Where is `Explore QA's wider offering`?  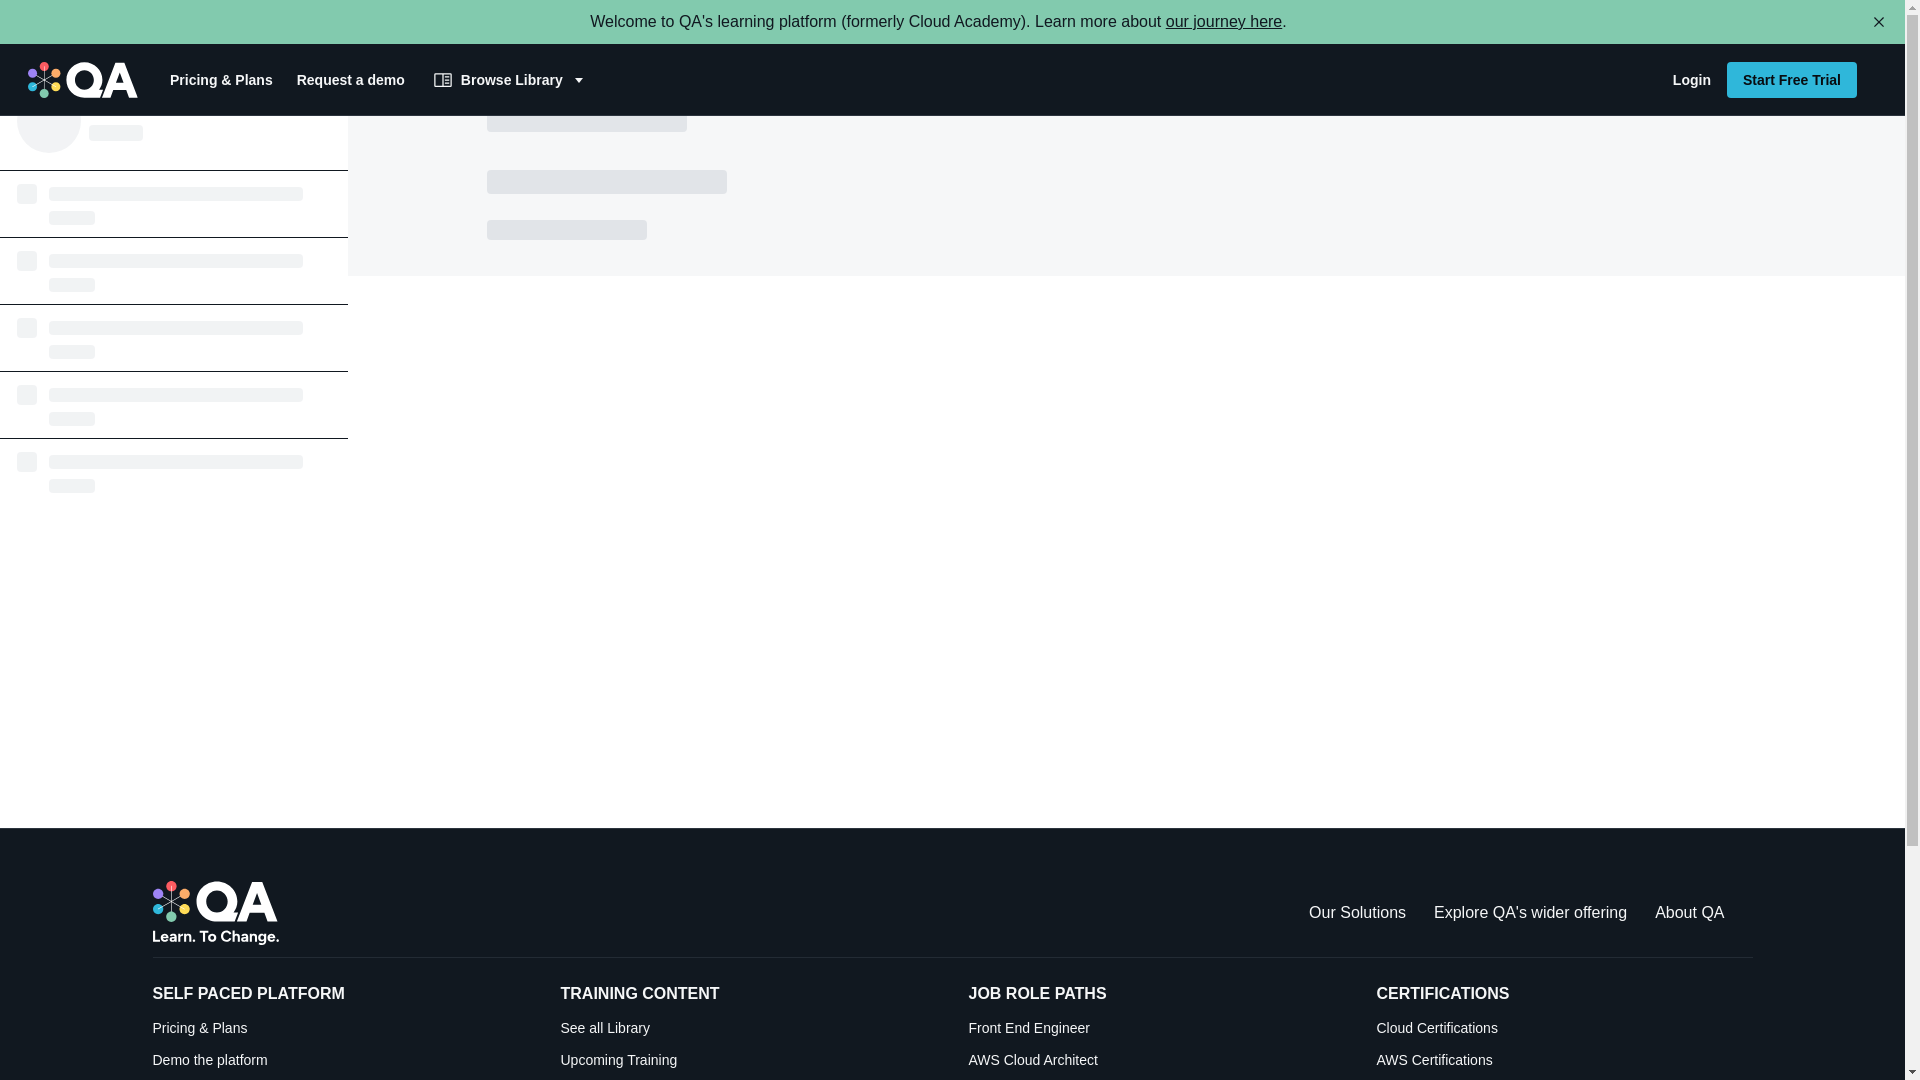
Explore QA's wider offering is located at coordinates (1530, 912).